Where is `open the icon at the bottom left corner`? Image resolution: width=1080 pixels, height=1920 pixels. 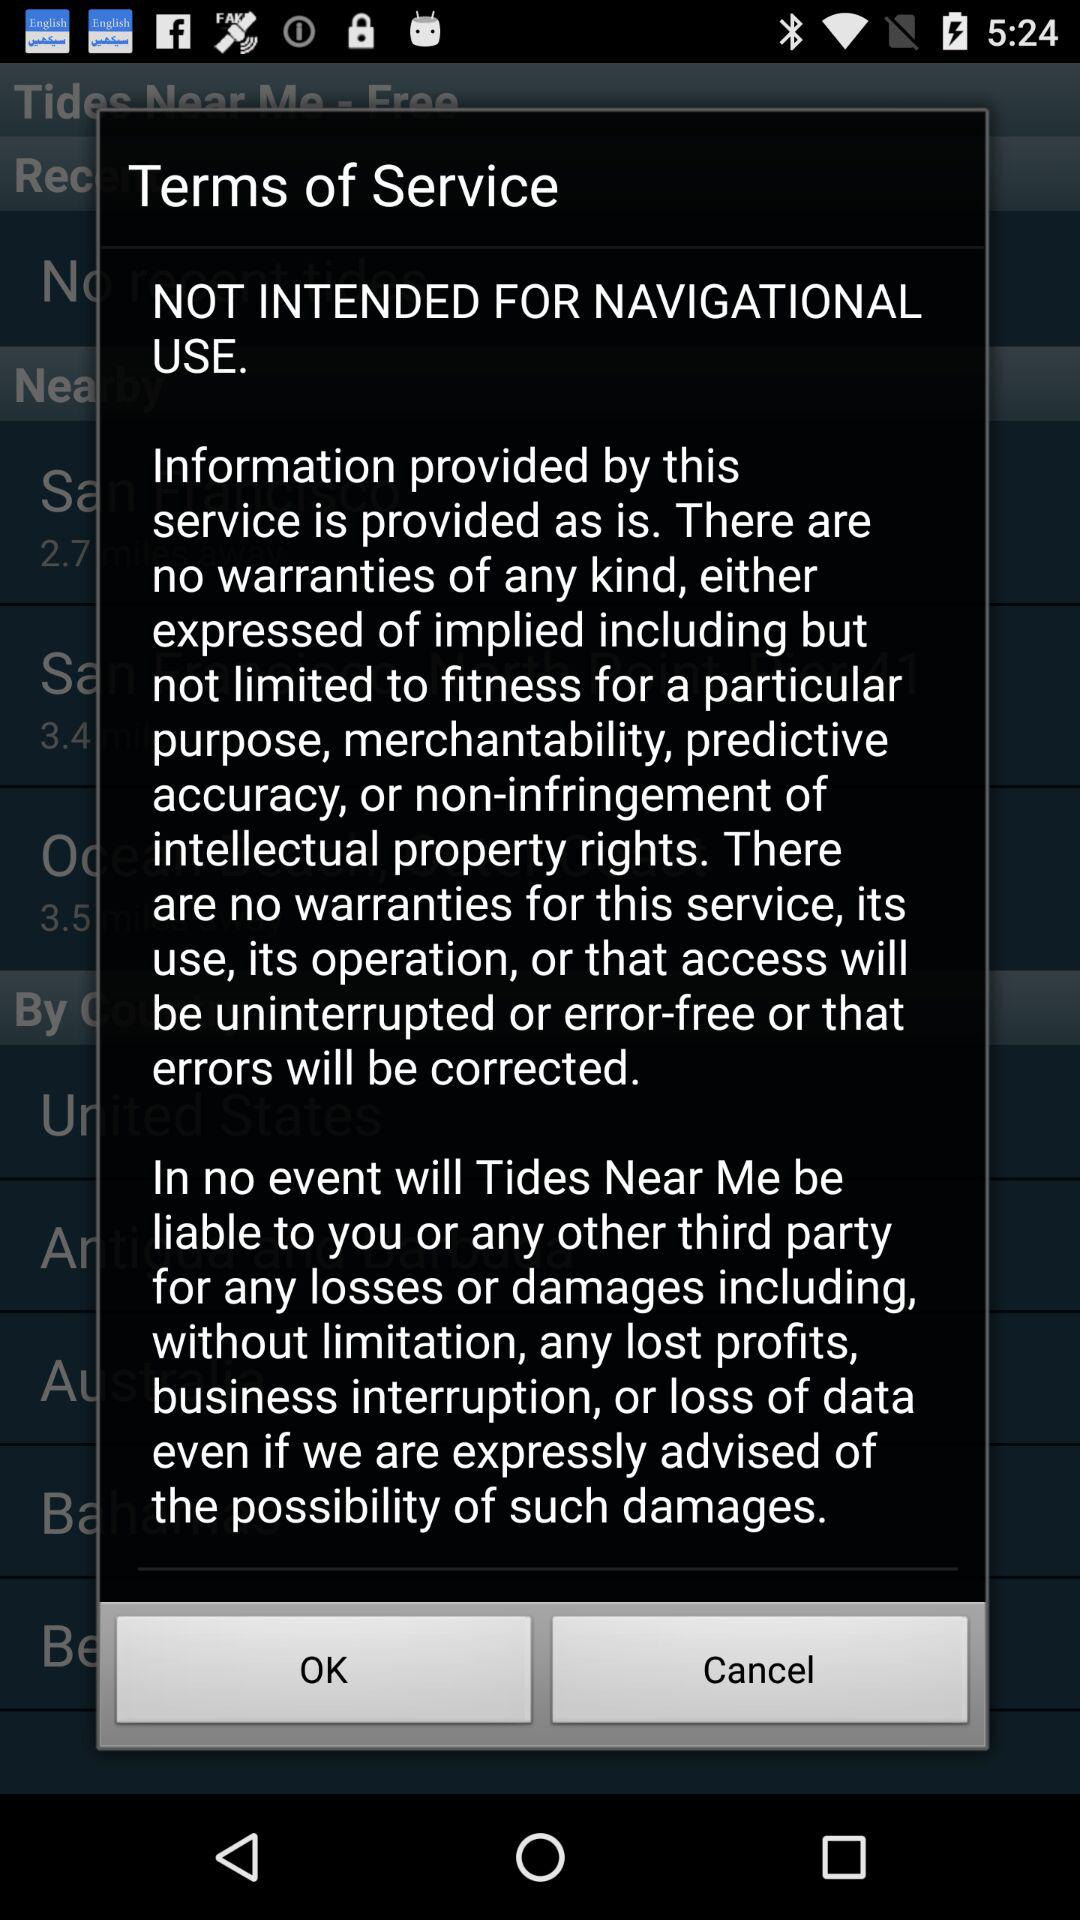 open the icon at the bottom left corner is located at coordinates (324, 1675).